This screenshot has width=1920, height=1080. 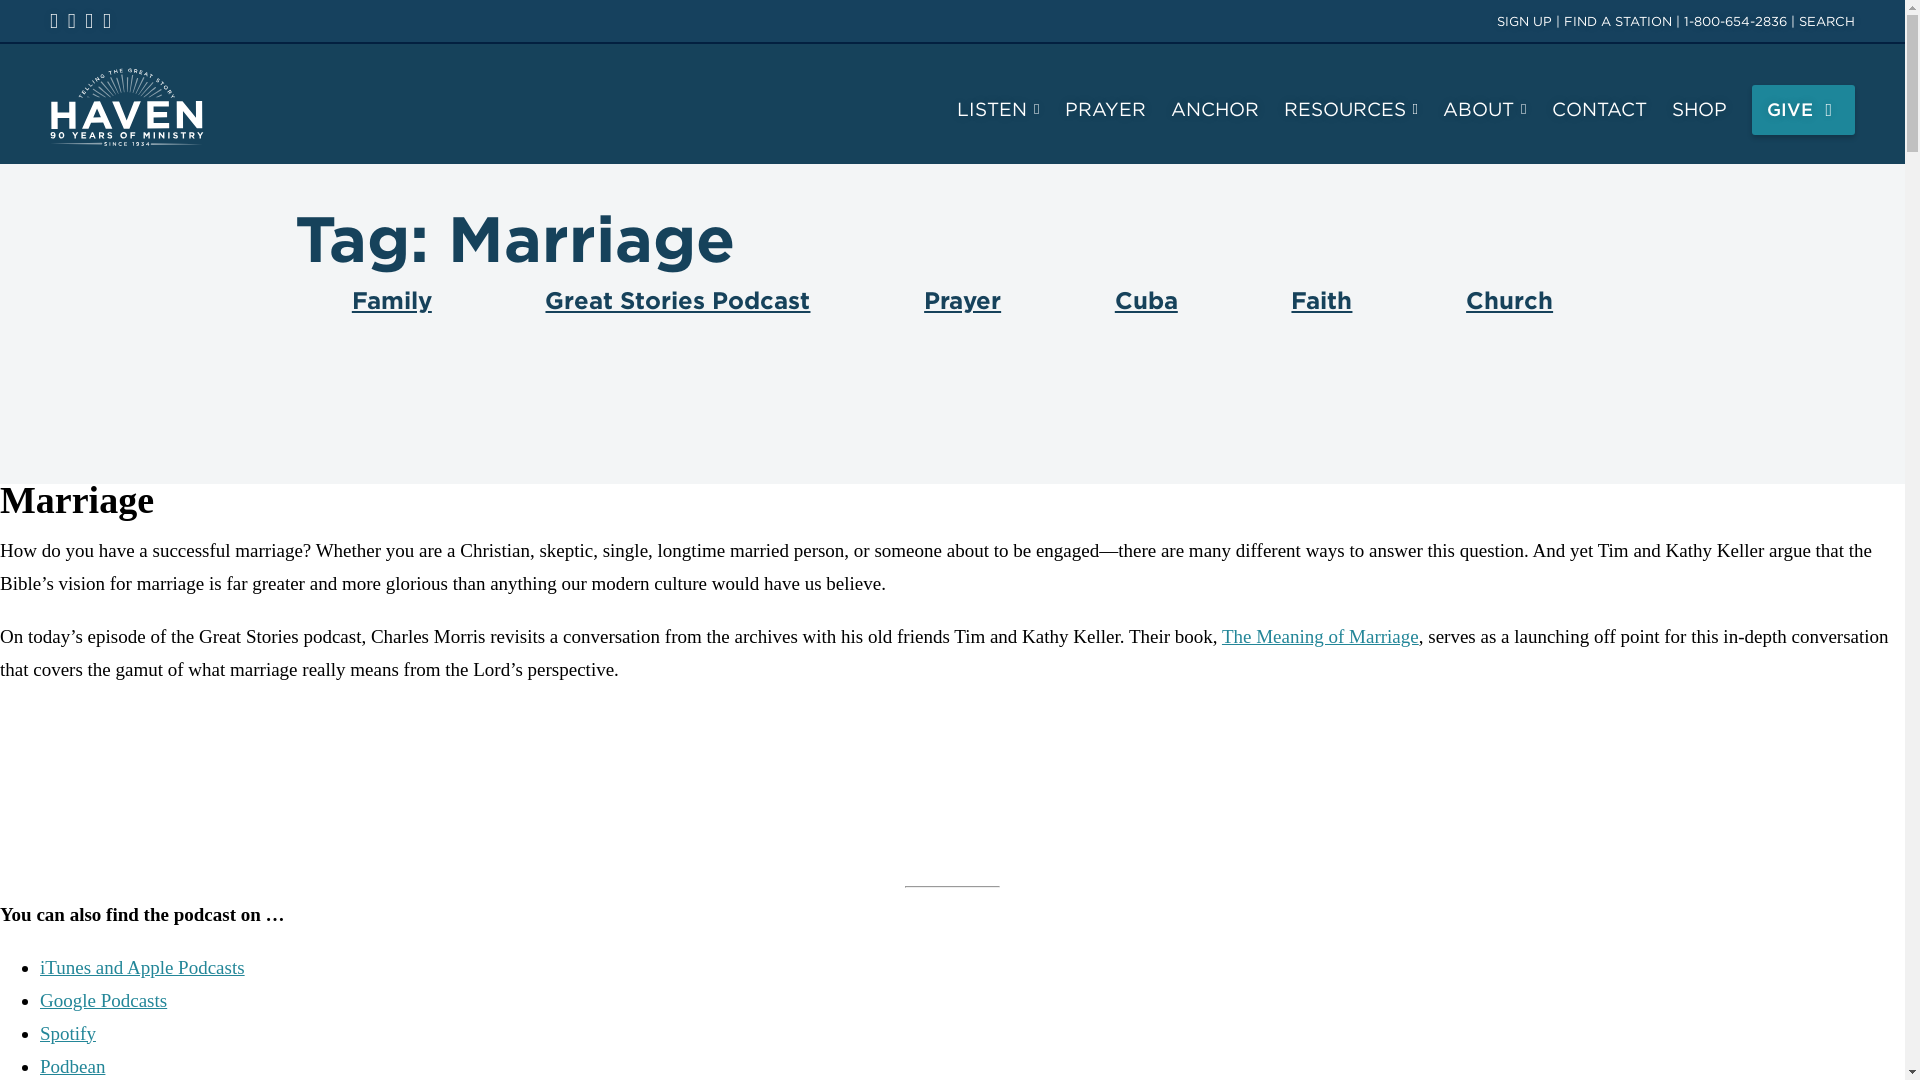 What do you see at coordinates (1699, 110) in the screenshot?
I see `SHOP` at bounding box center [1699, 110].